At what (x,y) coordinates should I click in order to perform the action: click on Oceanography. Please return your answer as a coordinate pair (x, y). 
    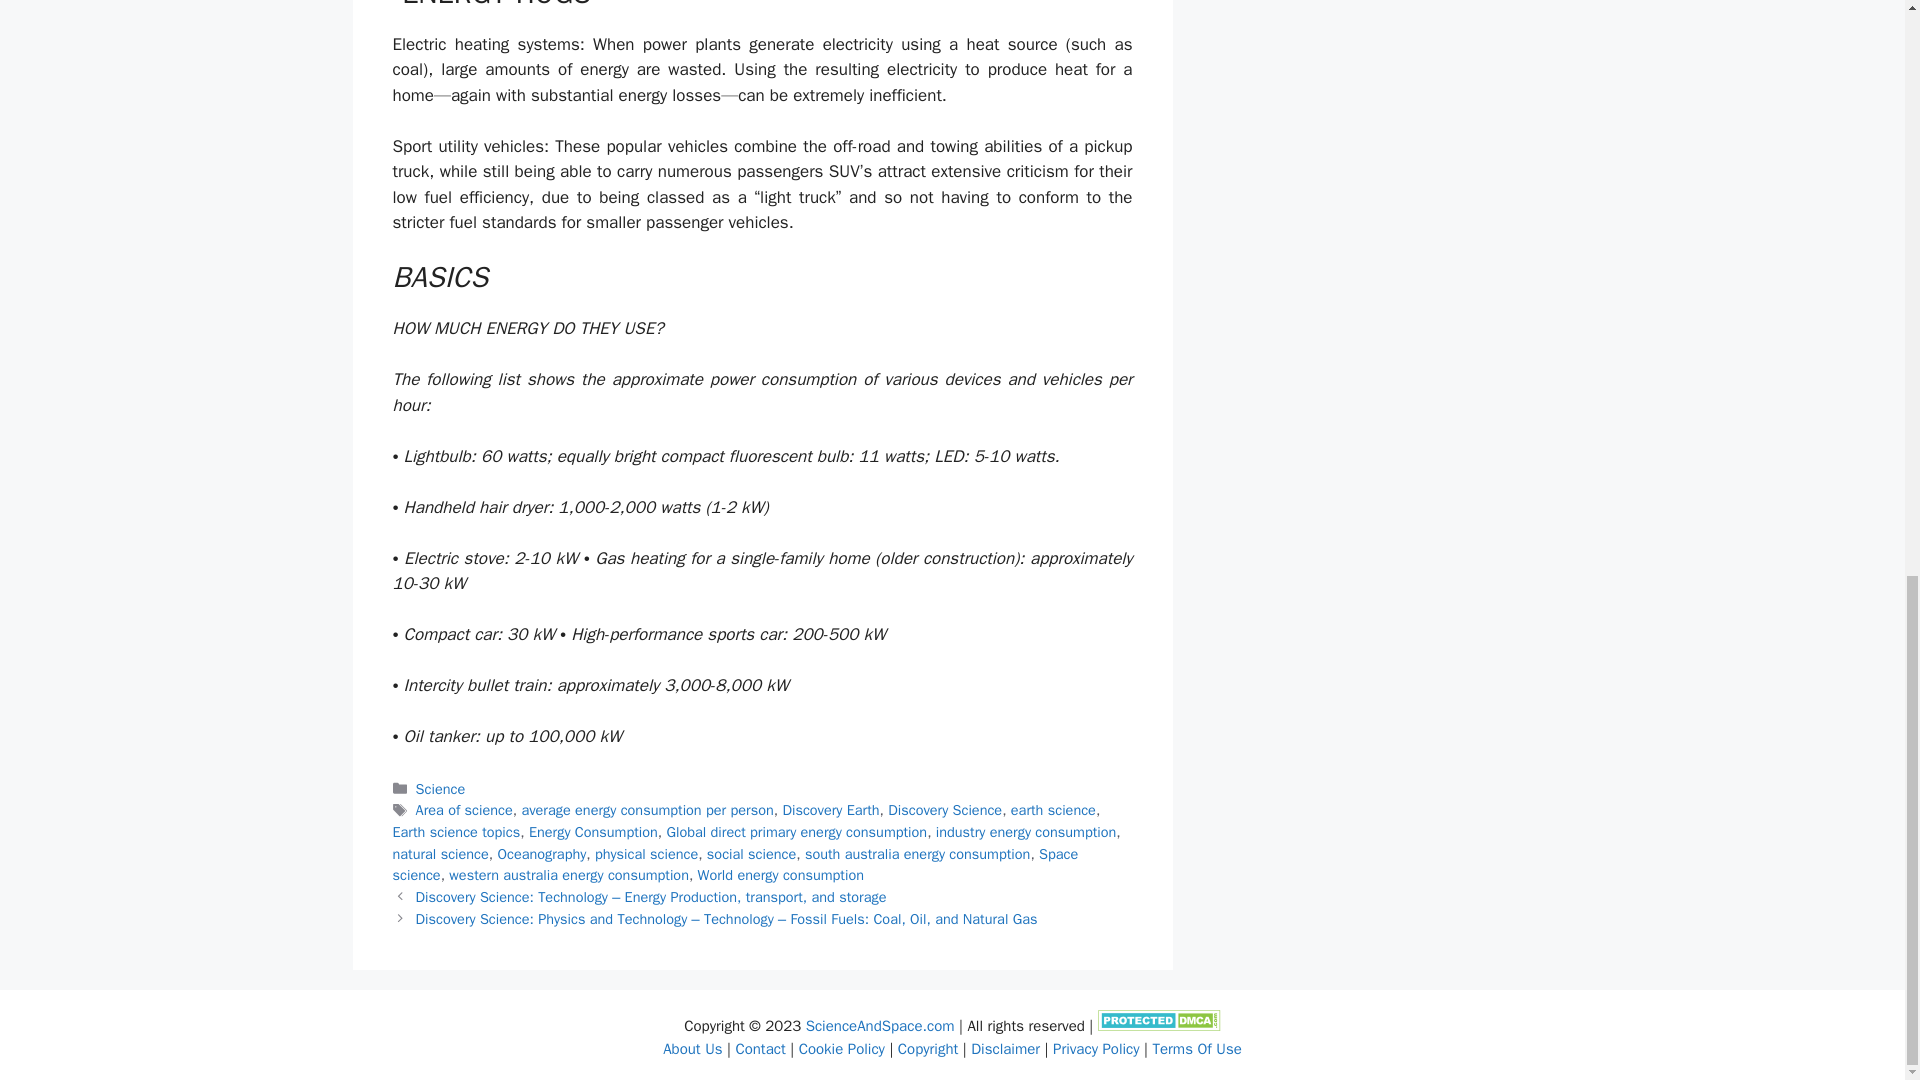
    Looking at the image, I should click on (541, 853).